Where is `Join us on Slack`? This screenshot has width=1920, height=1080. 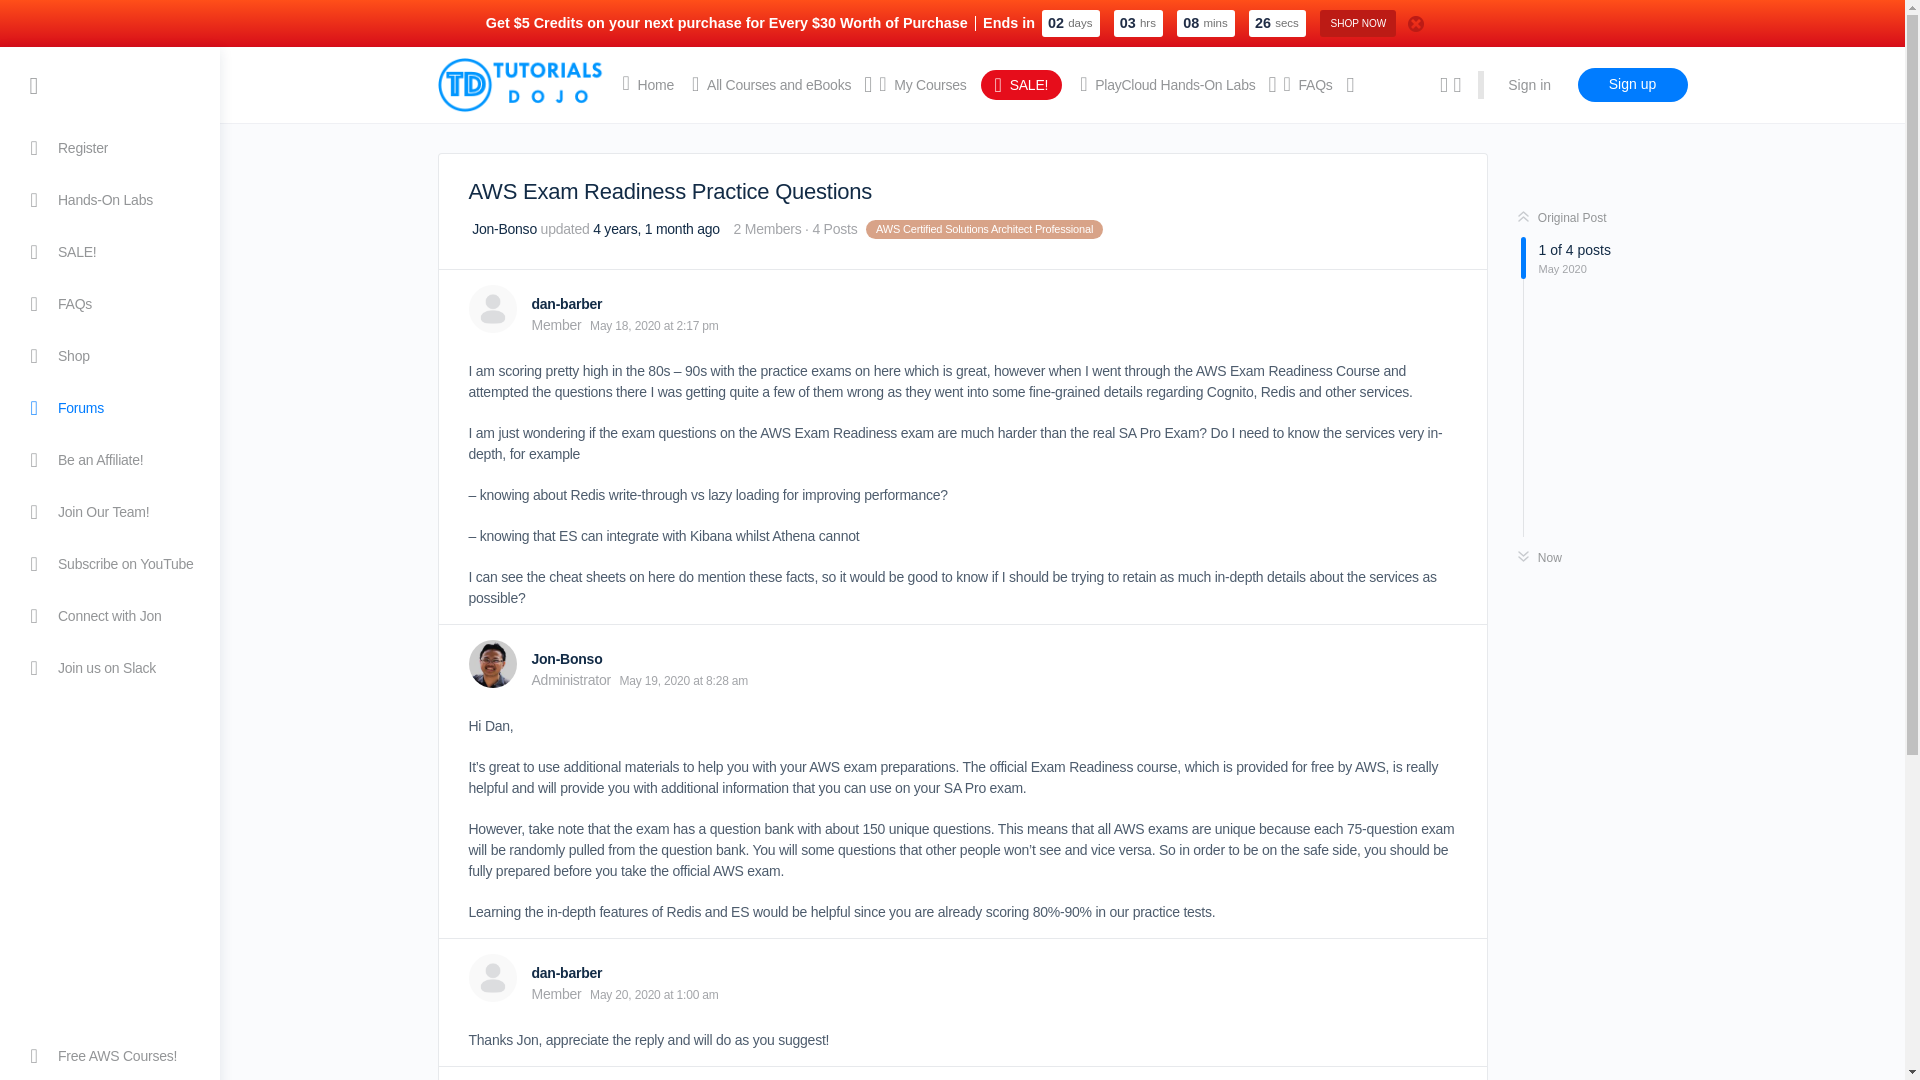 Join us on Slack is located at coordinates (110, 668).